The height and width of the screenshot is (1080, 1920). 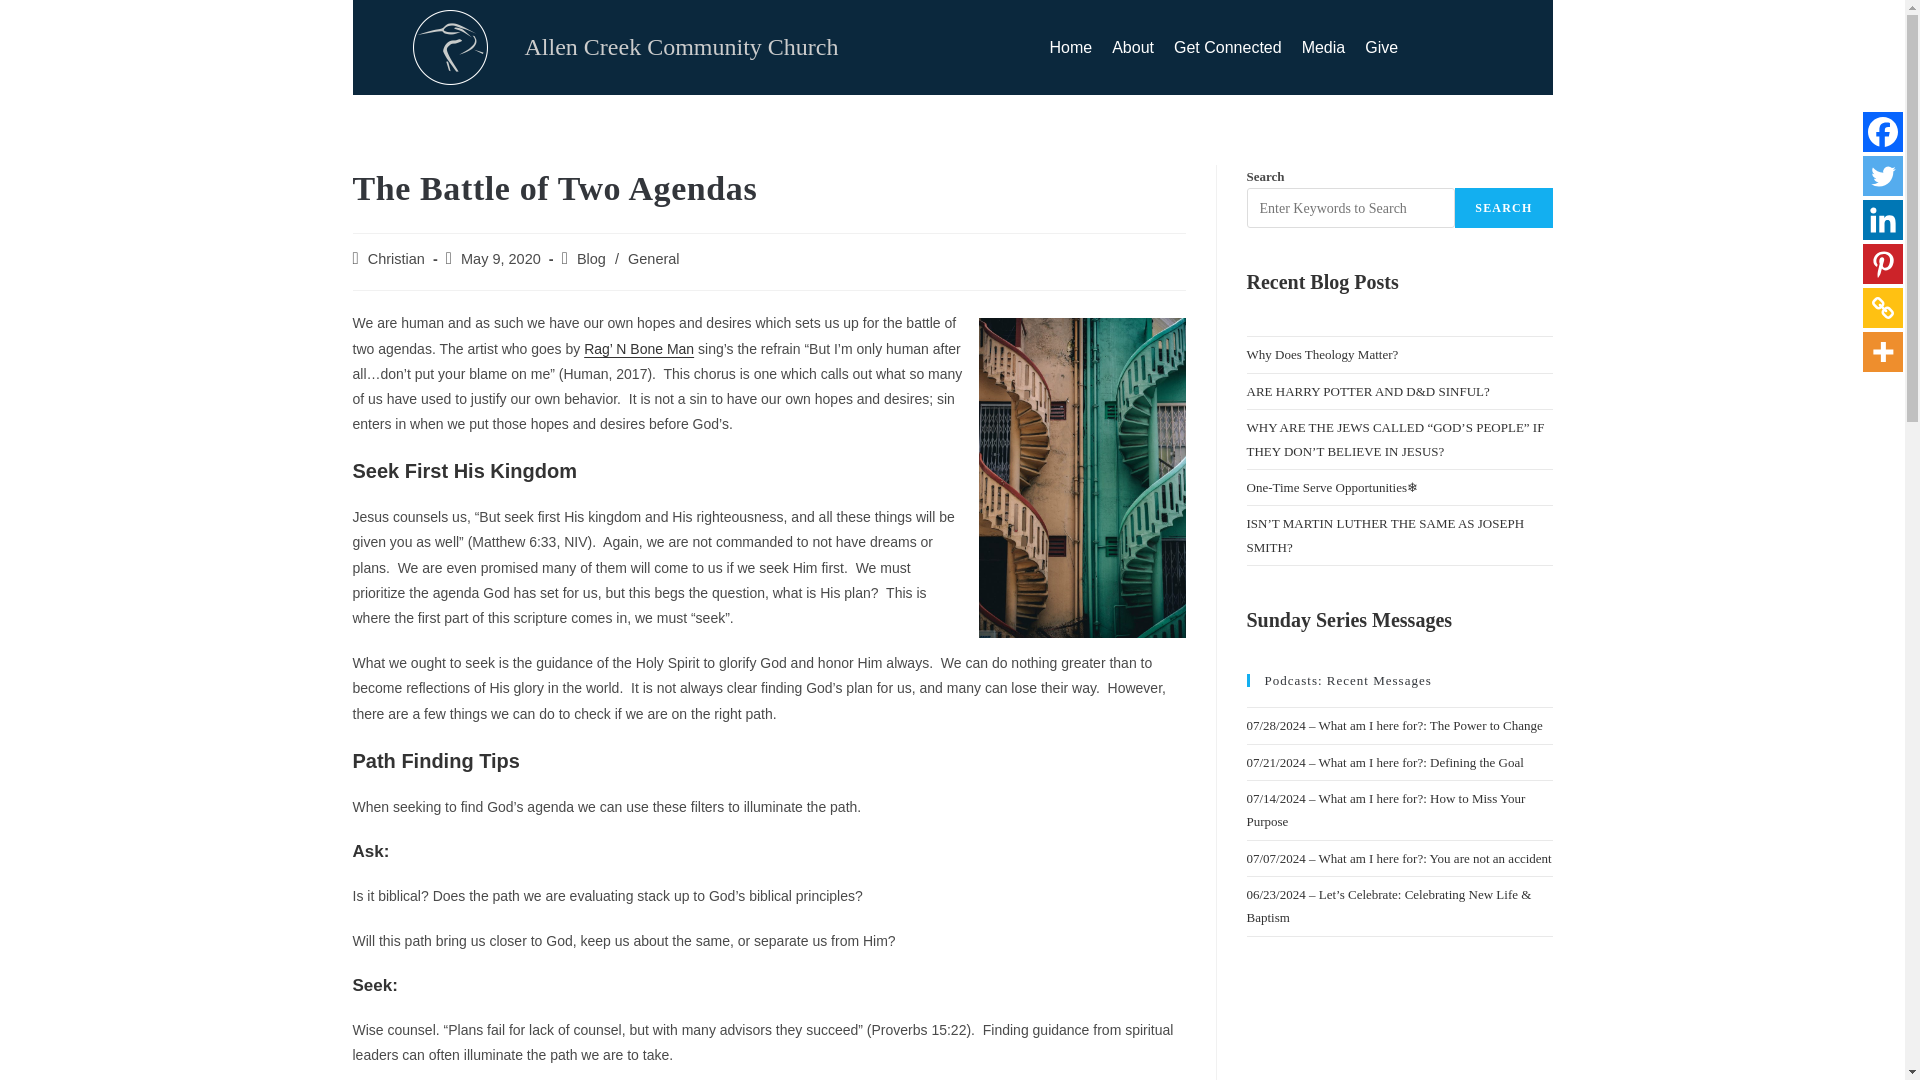 What do you see at coordinates (1882, 308) in the screenshot?
I see `Copy Link` at bounding box center [1882, 308].